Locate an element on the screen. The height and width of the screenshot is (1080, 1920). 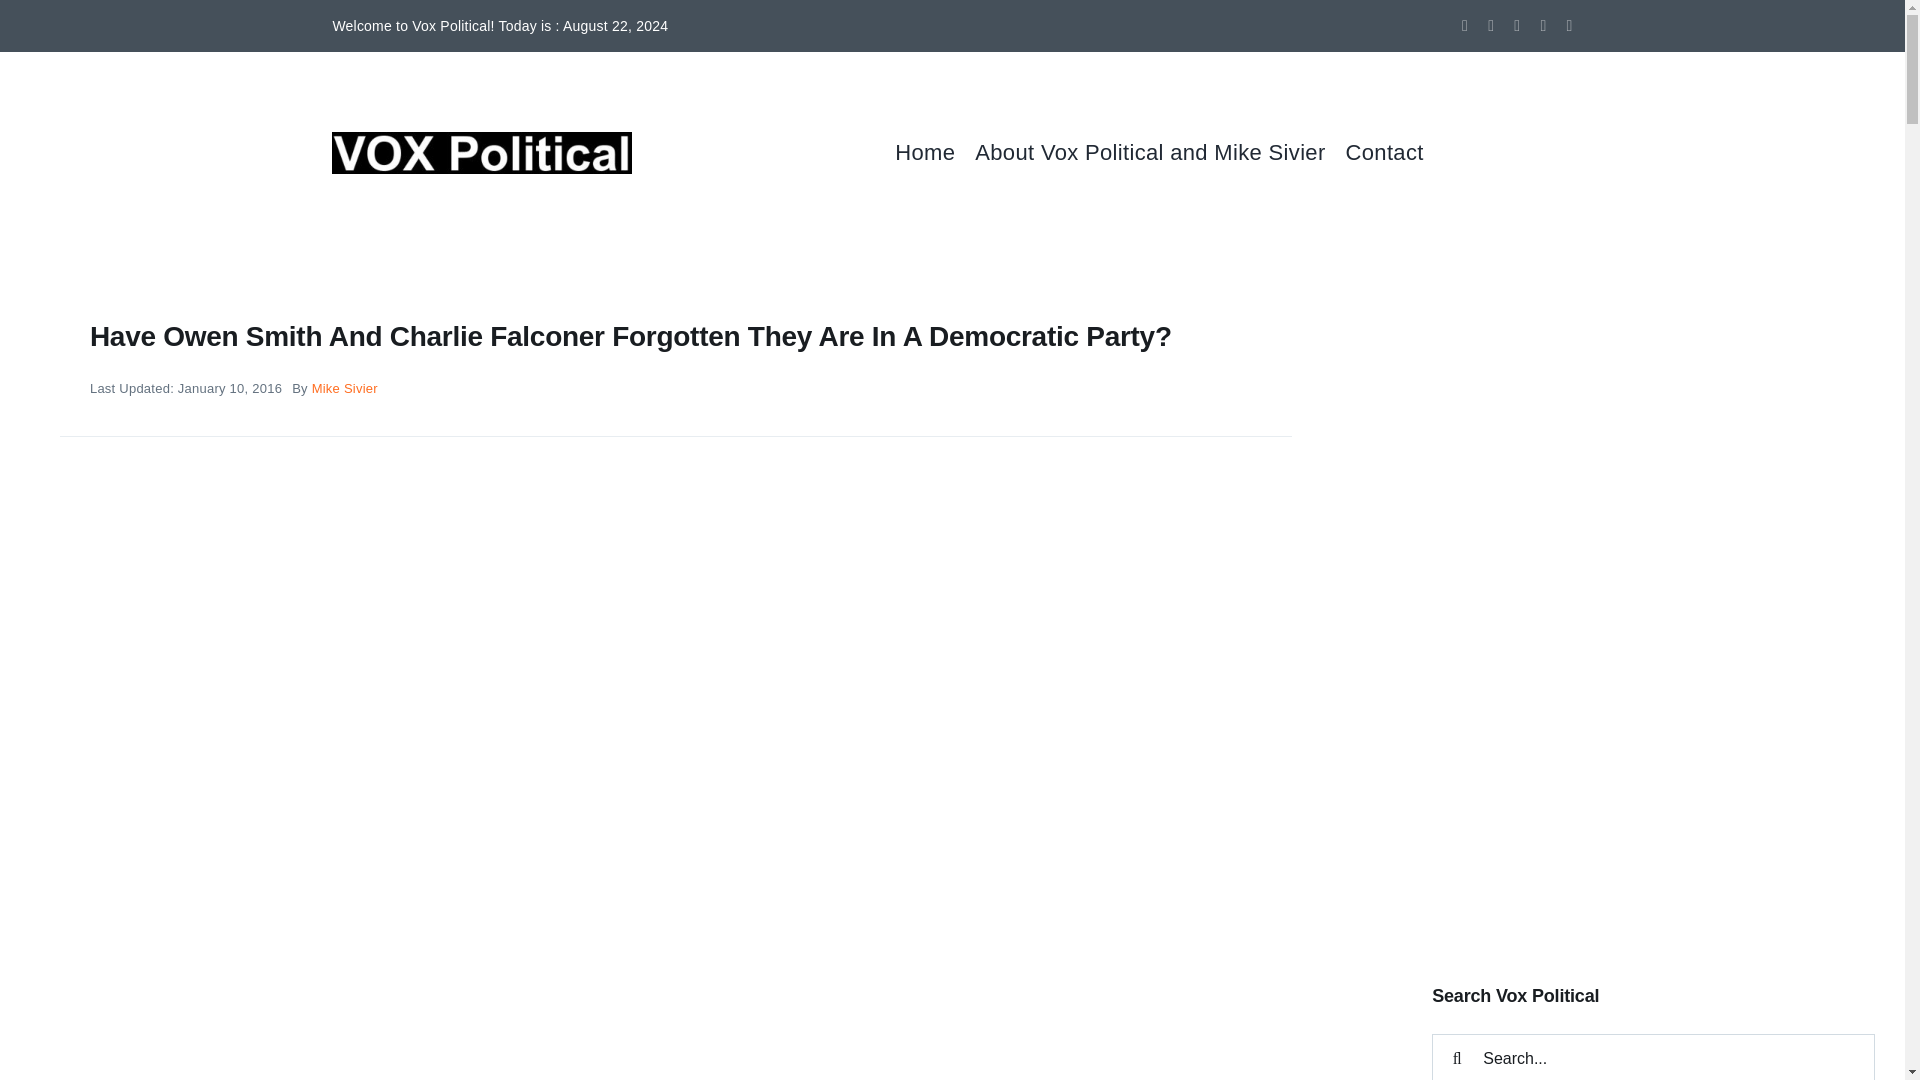
About Vox Political and Mike Sivier is located at coordinates (1160, 152).